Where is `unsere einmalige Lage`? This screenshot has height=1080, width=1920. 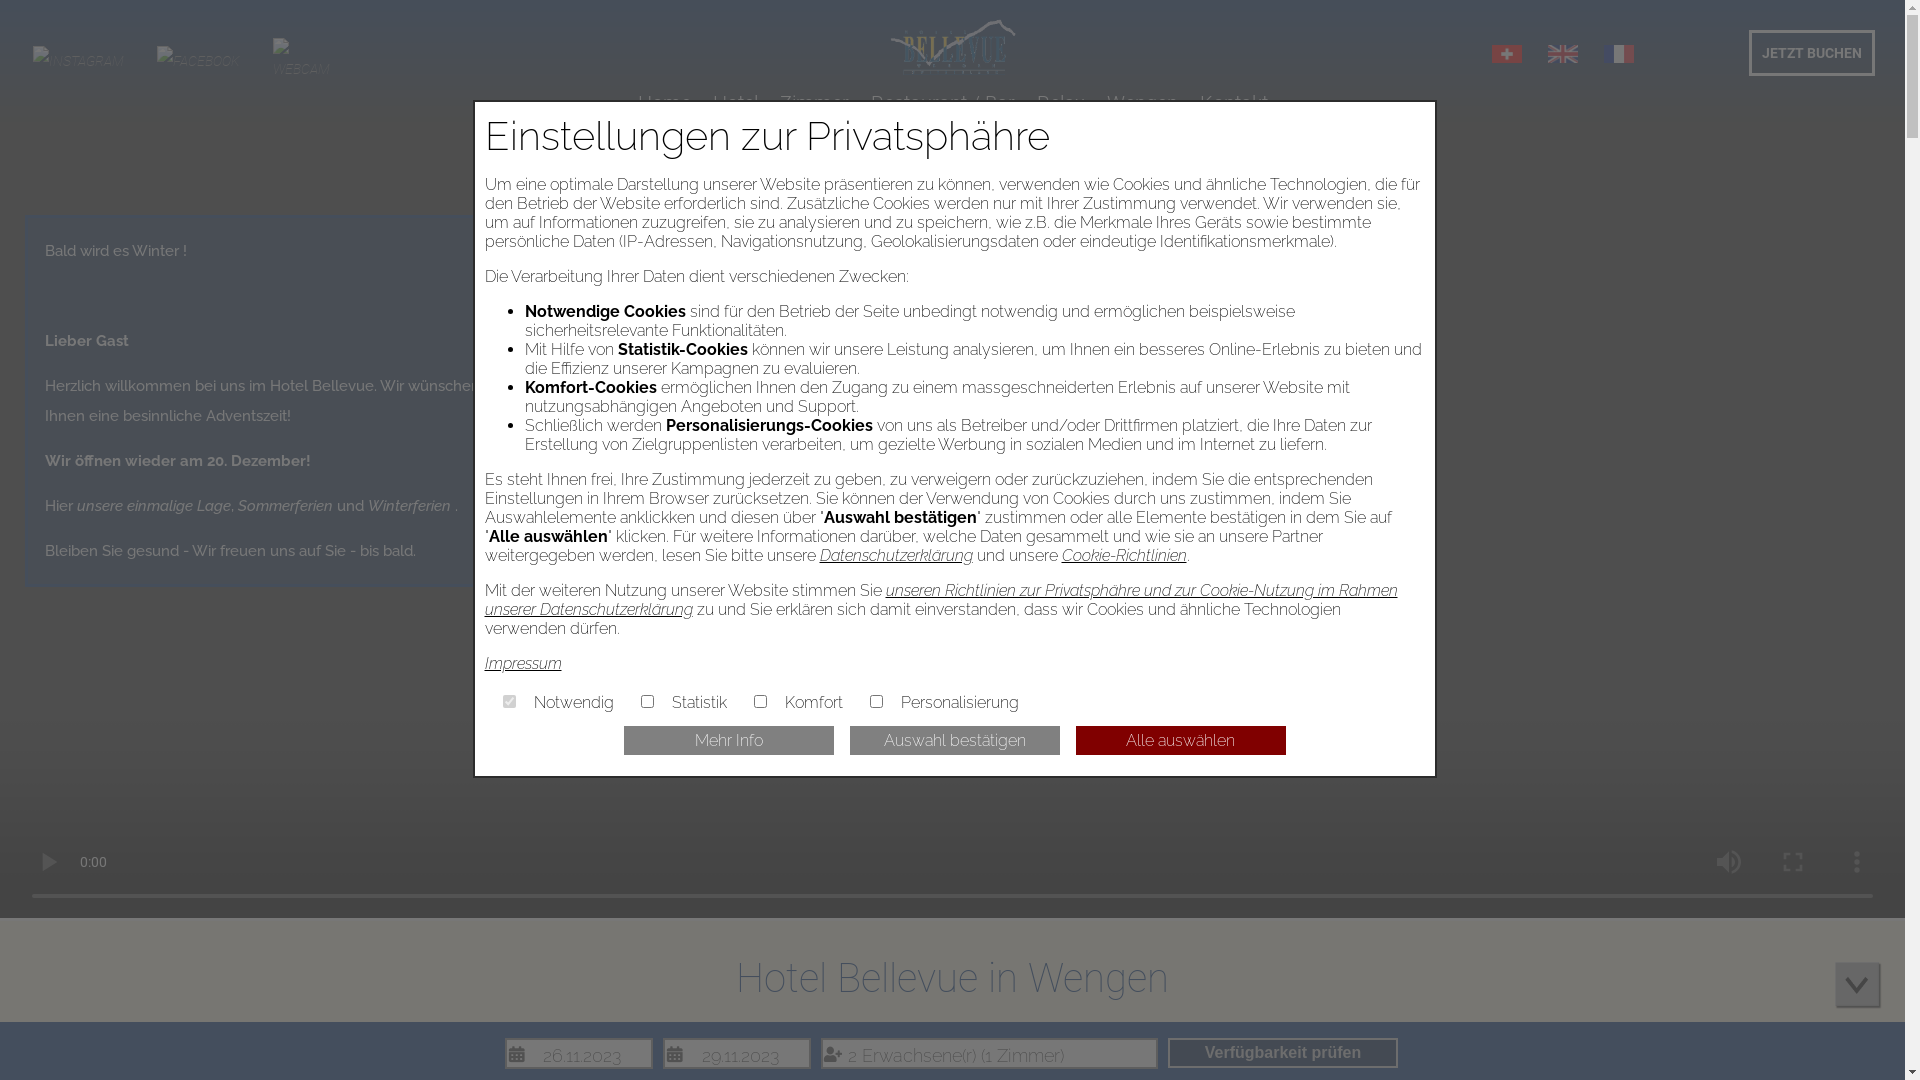
unsere einmalige Lage is located at coordinates (154, 506).